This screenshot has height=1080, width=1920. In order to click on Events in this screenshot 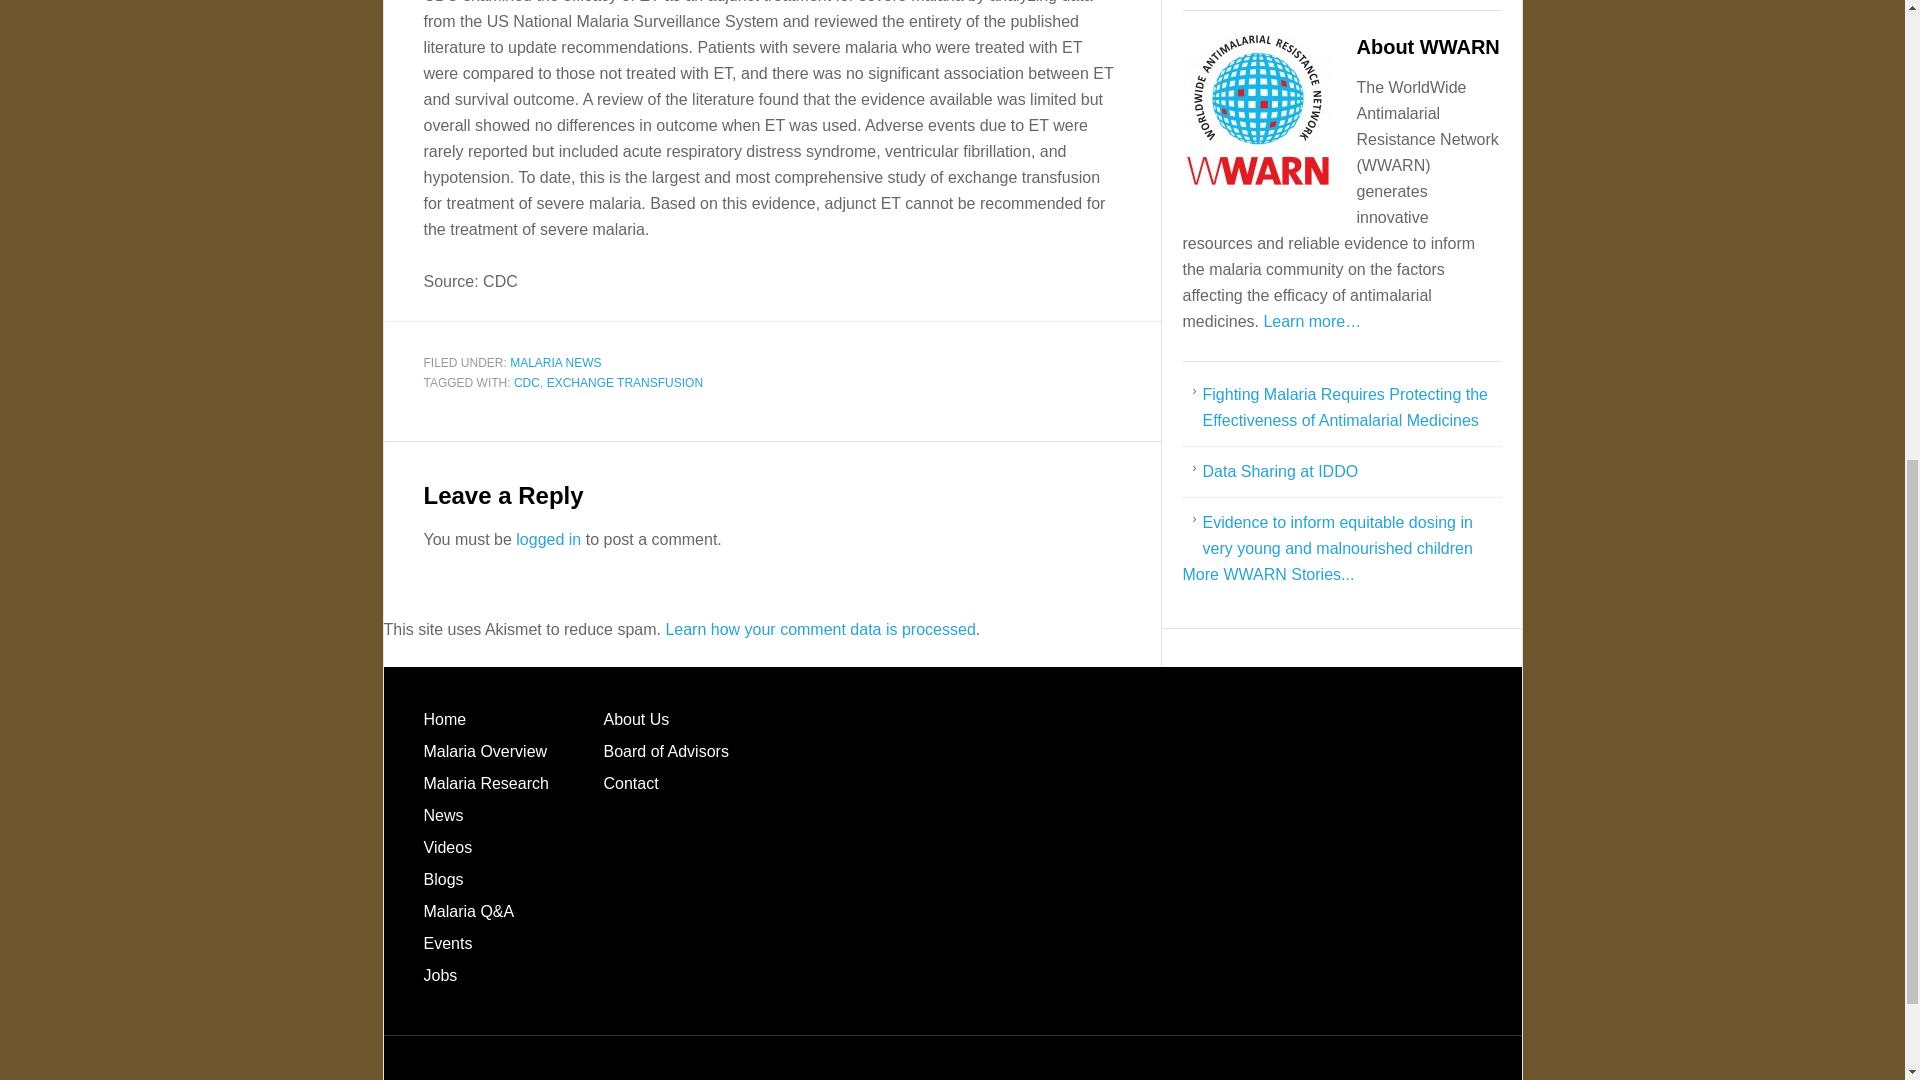, I will do `click(448, 943)`.